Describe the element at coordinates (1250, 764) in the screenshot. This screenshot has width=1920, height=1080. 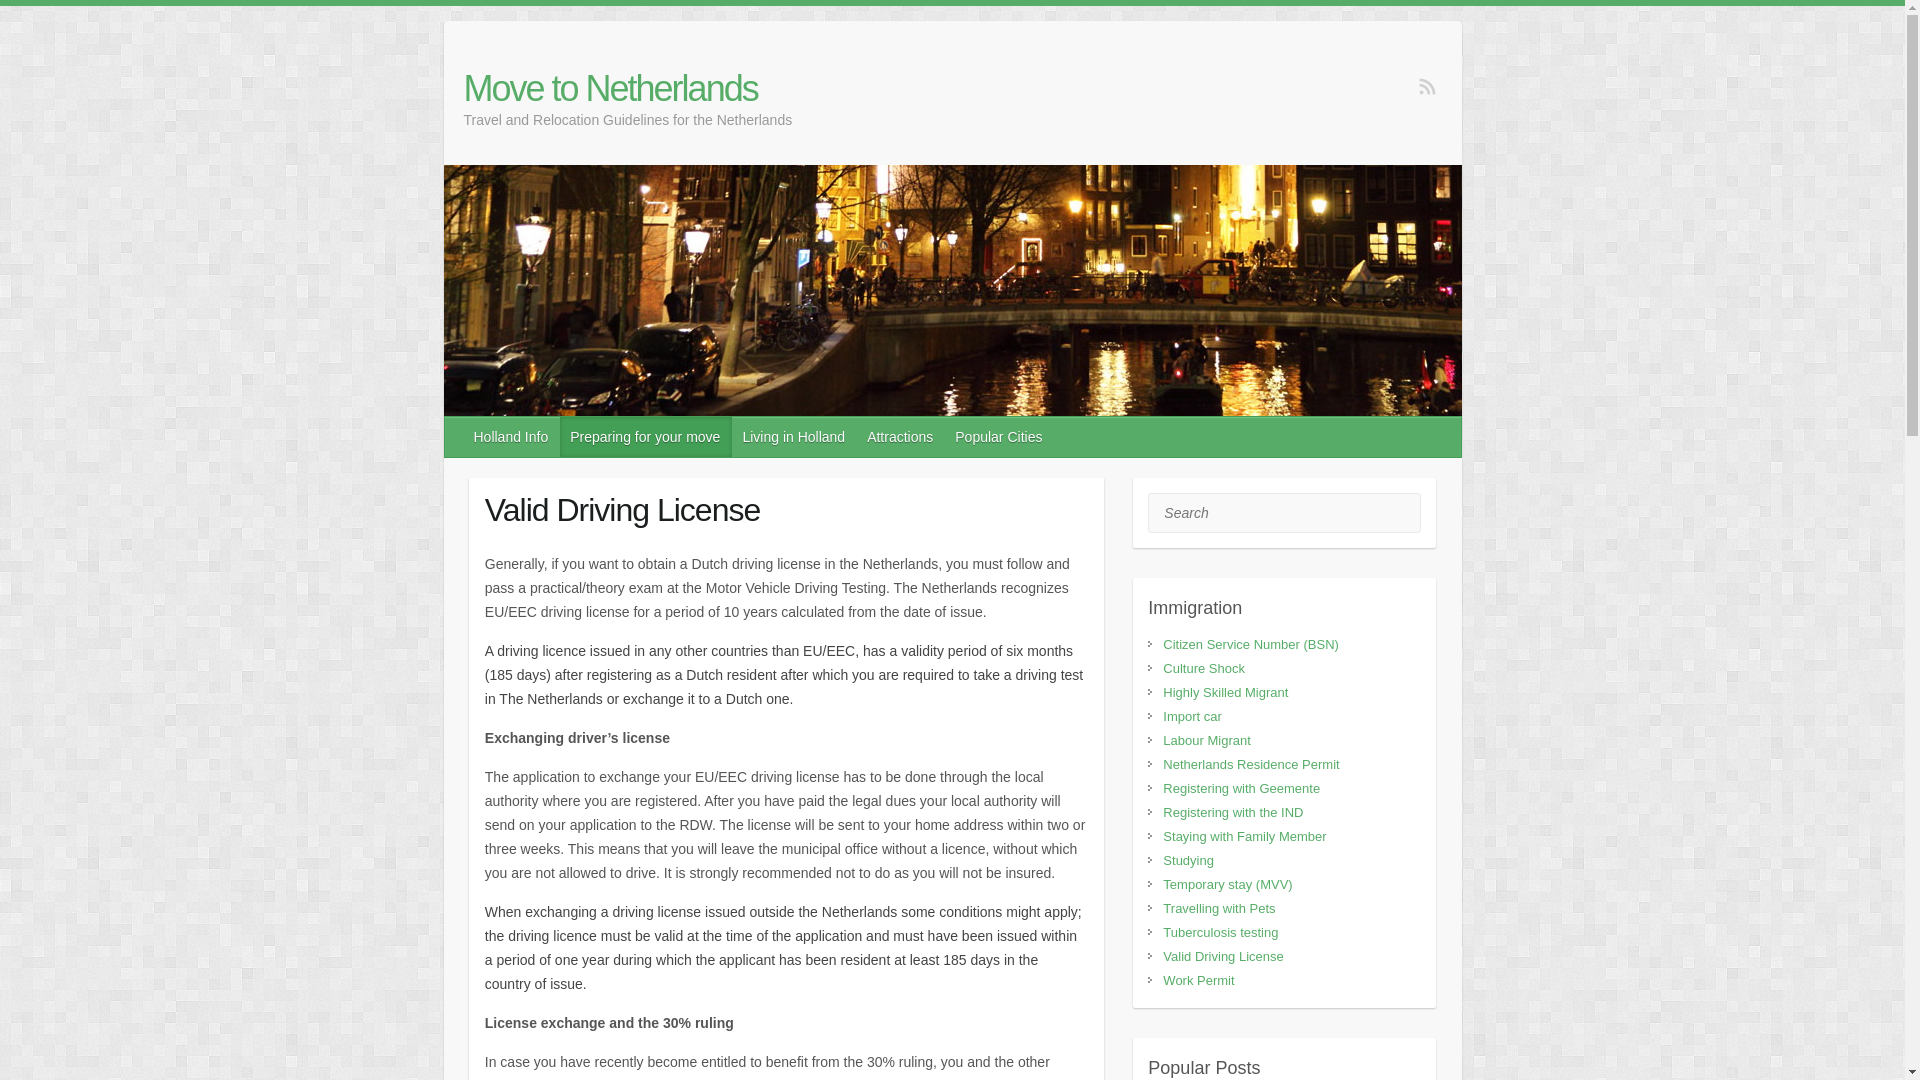
I see `Netherlands Residence Permit` at that location.